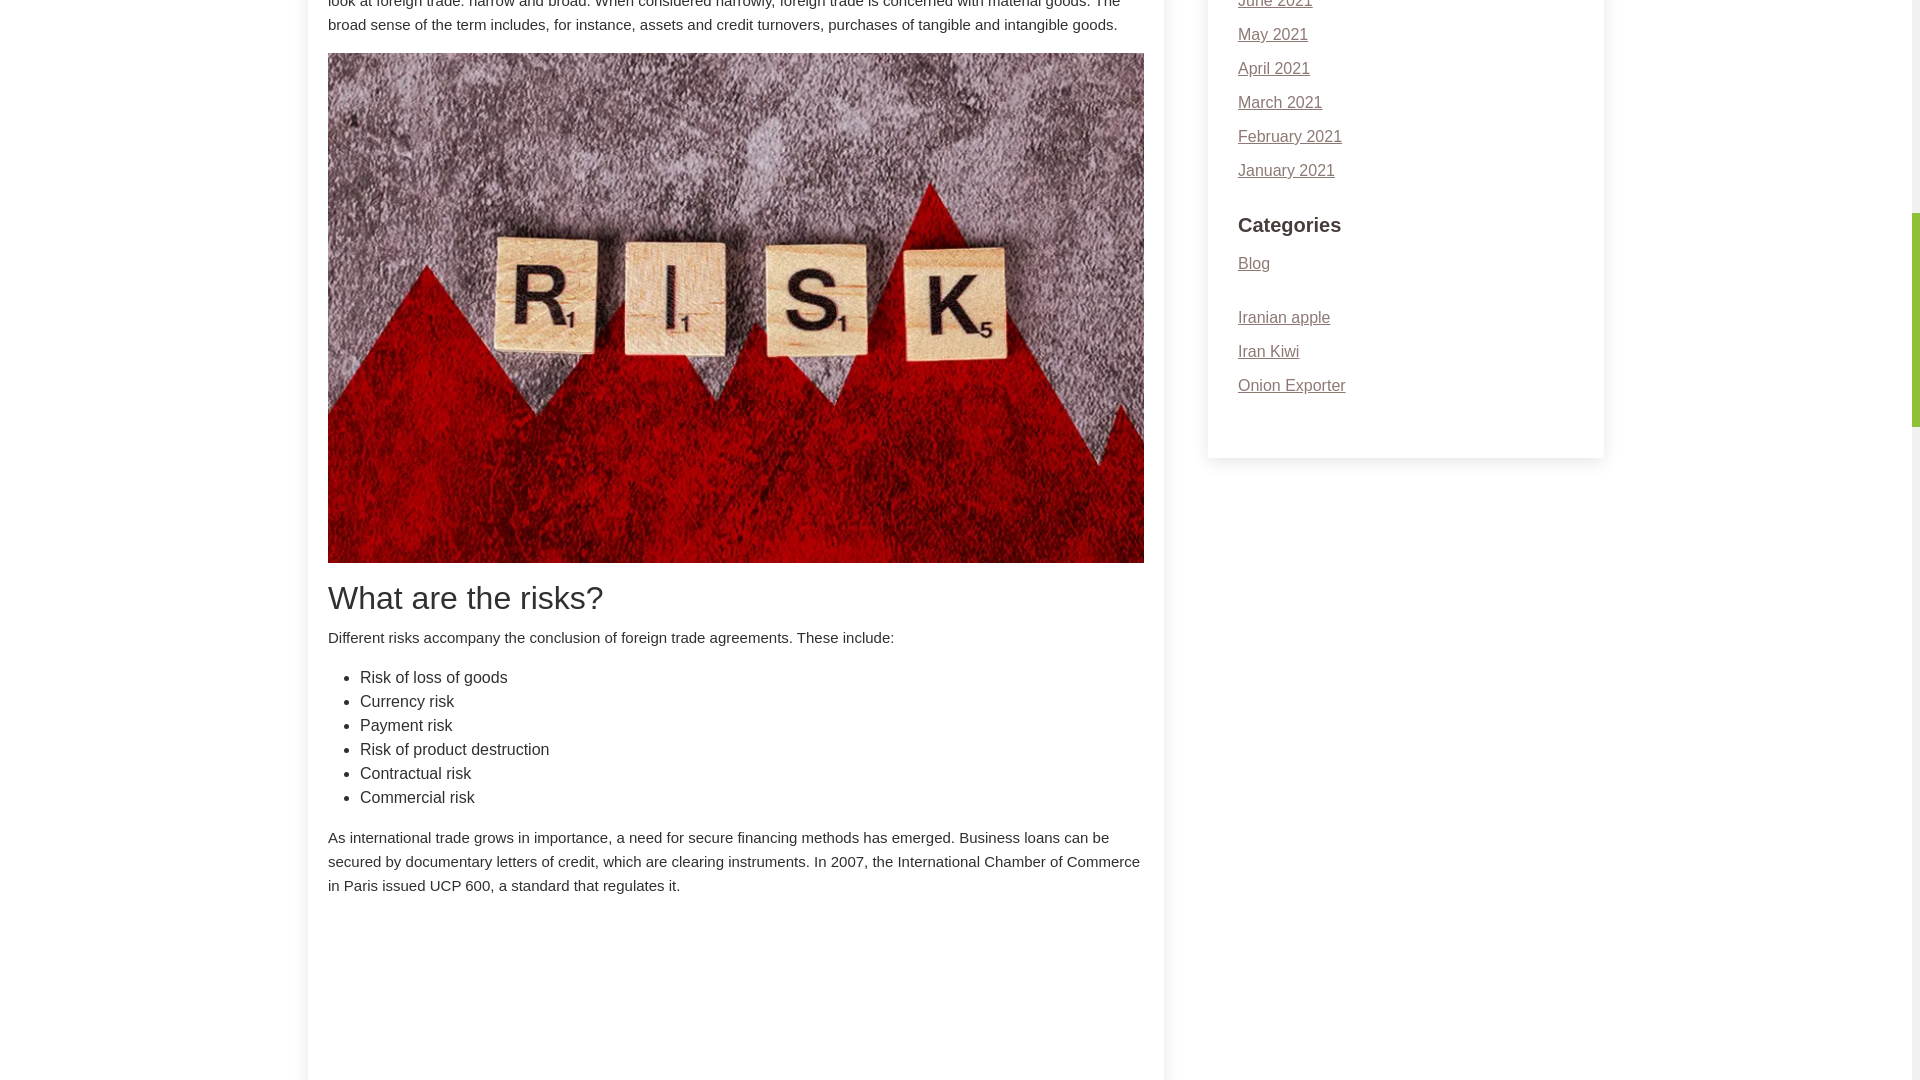 The height and width of the screenshot is (1080, 1920). I want to click on What is a letter of credit?, so click(736, 996).